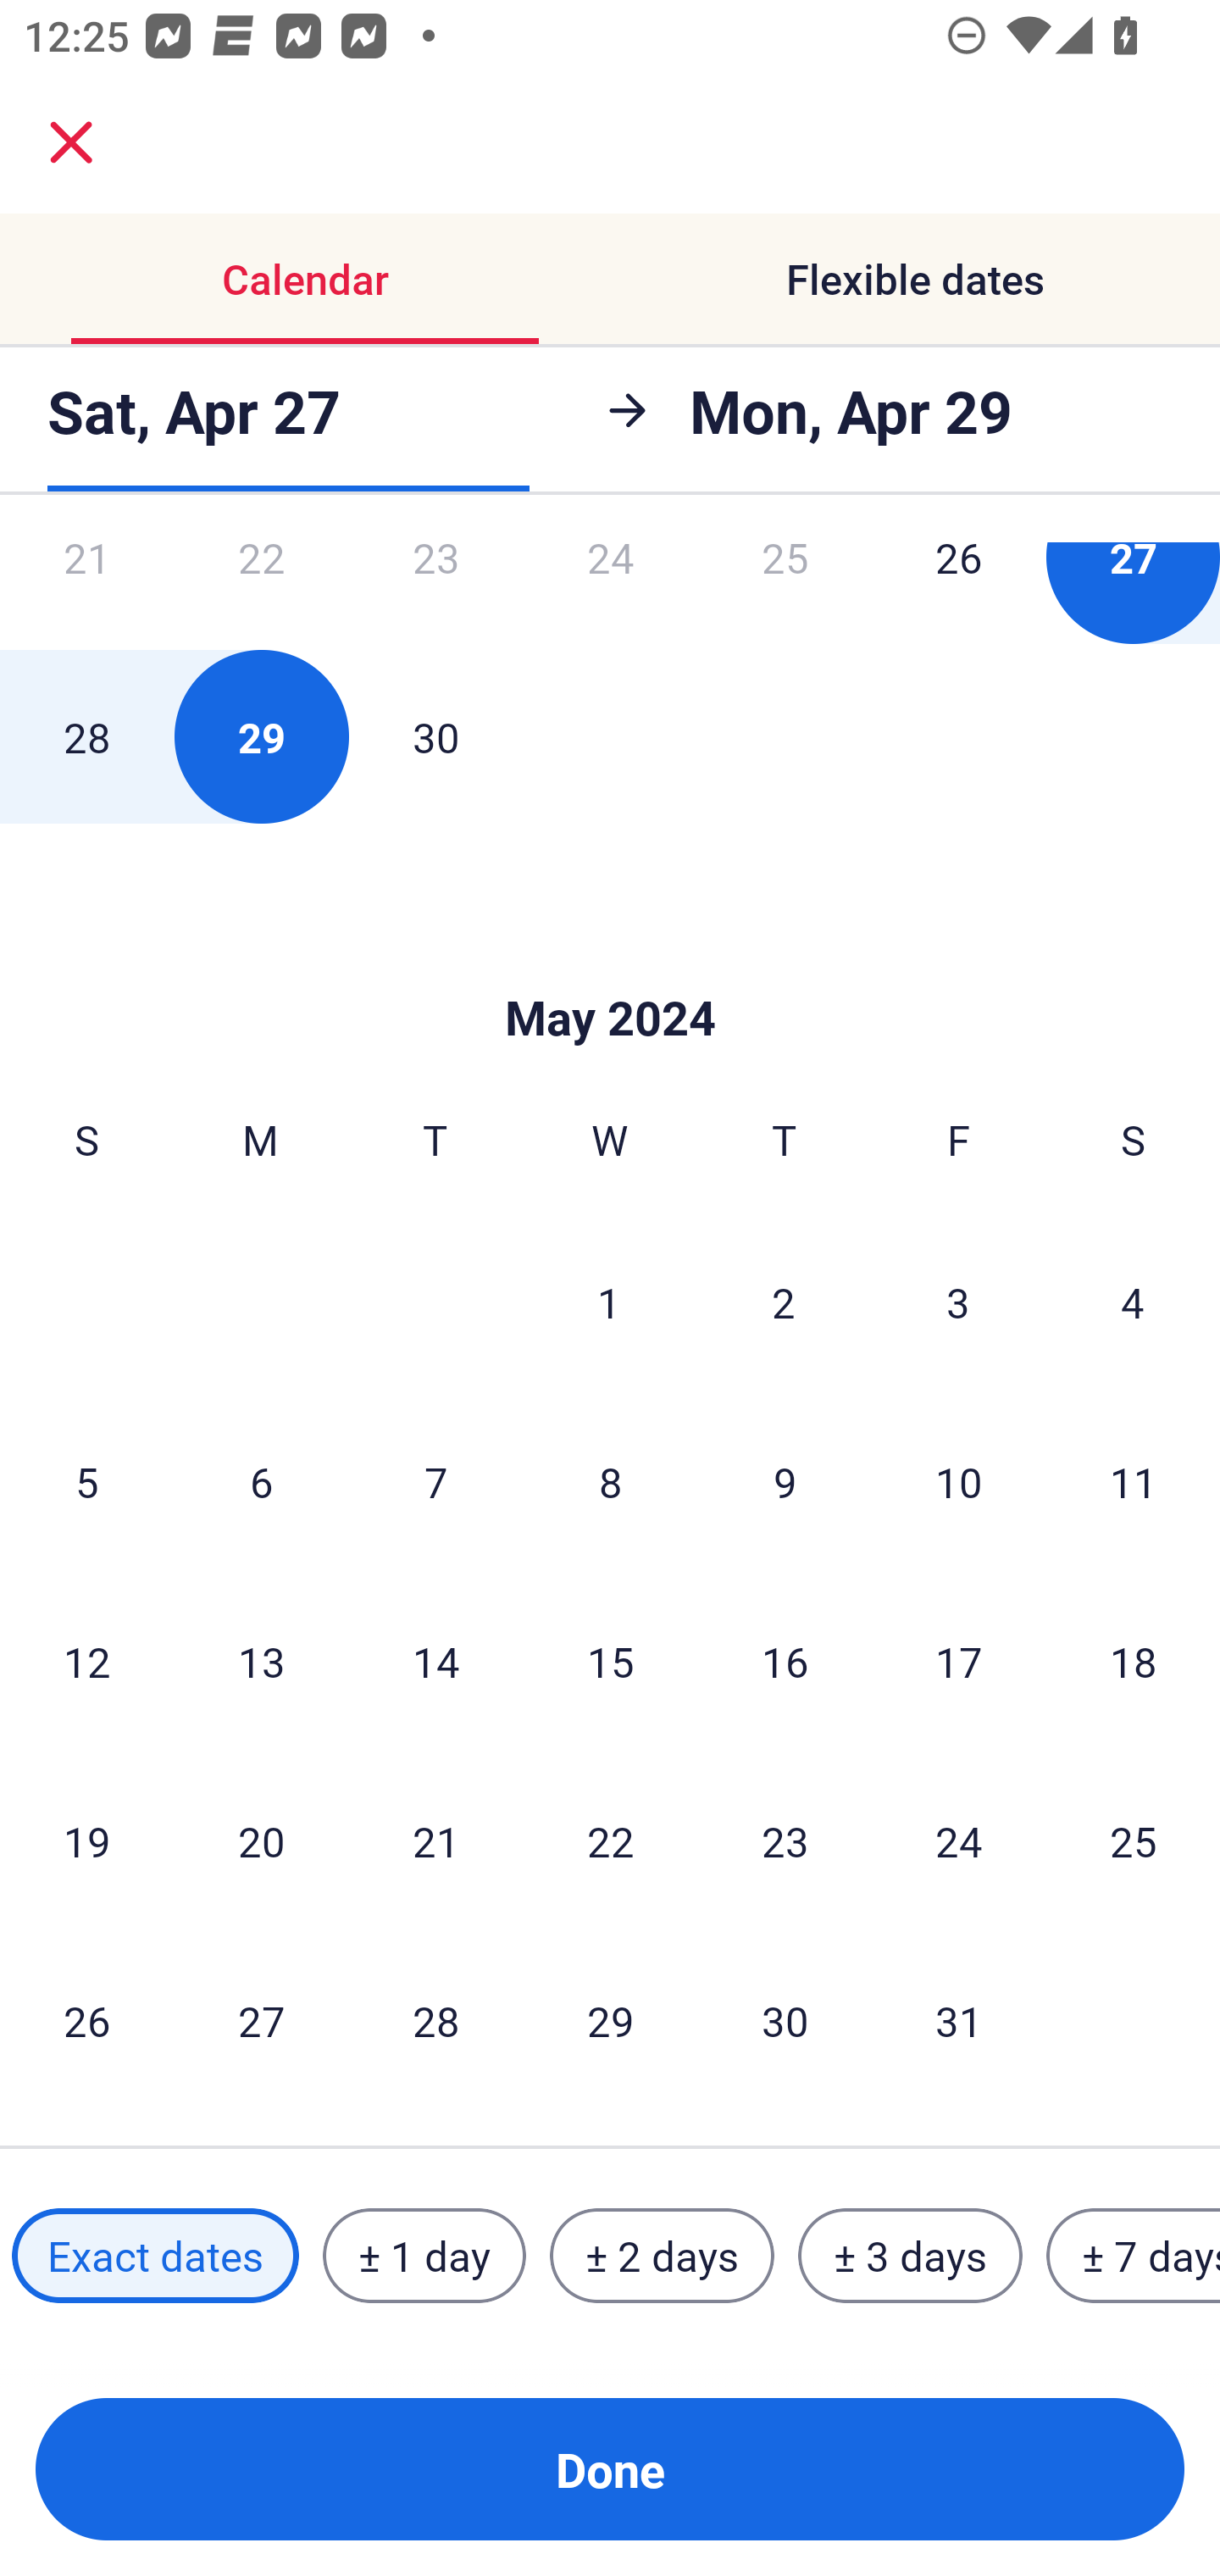 The width and height of the screenshot is (1220, 2576). What do you see at coordinates (435, 1840) in the screenshot?
I see `21 Tuesday, May 21, 2024` at bounding box center [435, 1840].